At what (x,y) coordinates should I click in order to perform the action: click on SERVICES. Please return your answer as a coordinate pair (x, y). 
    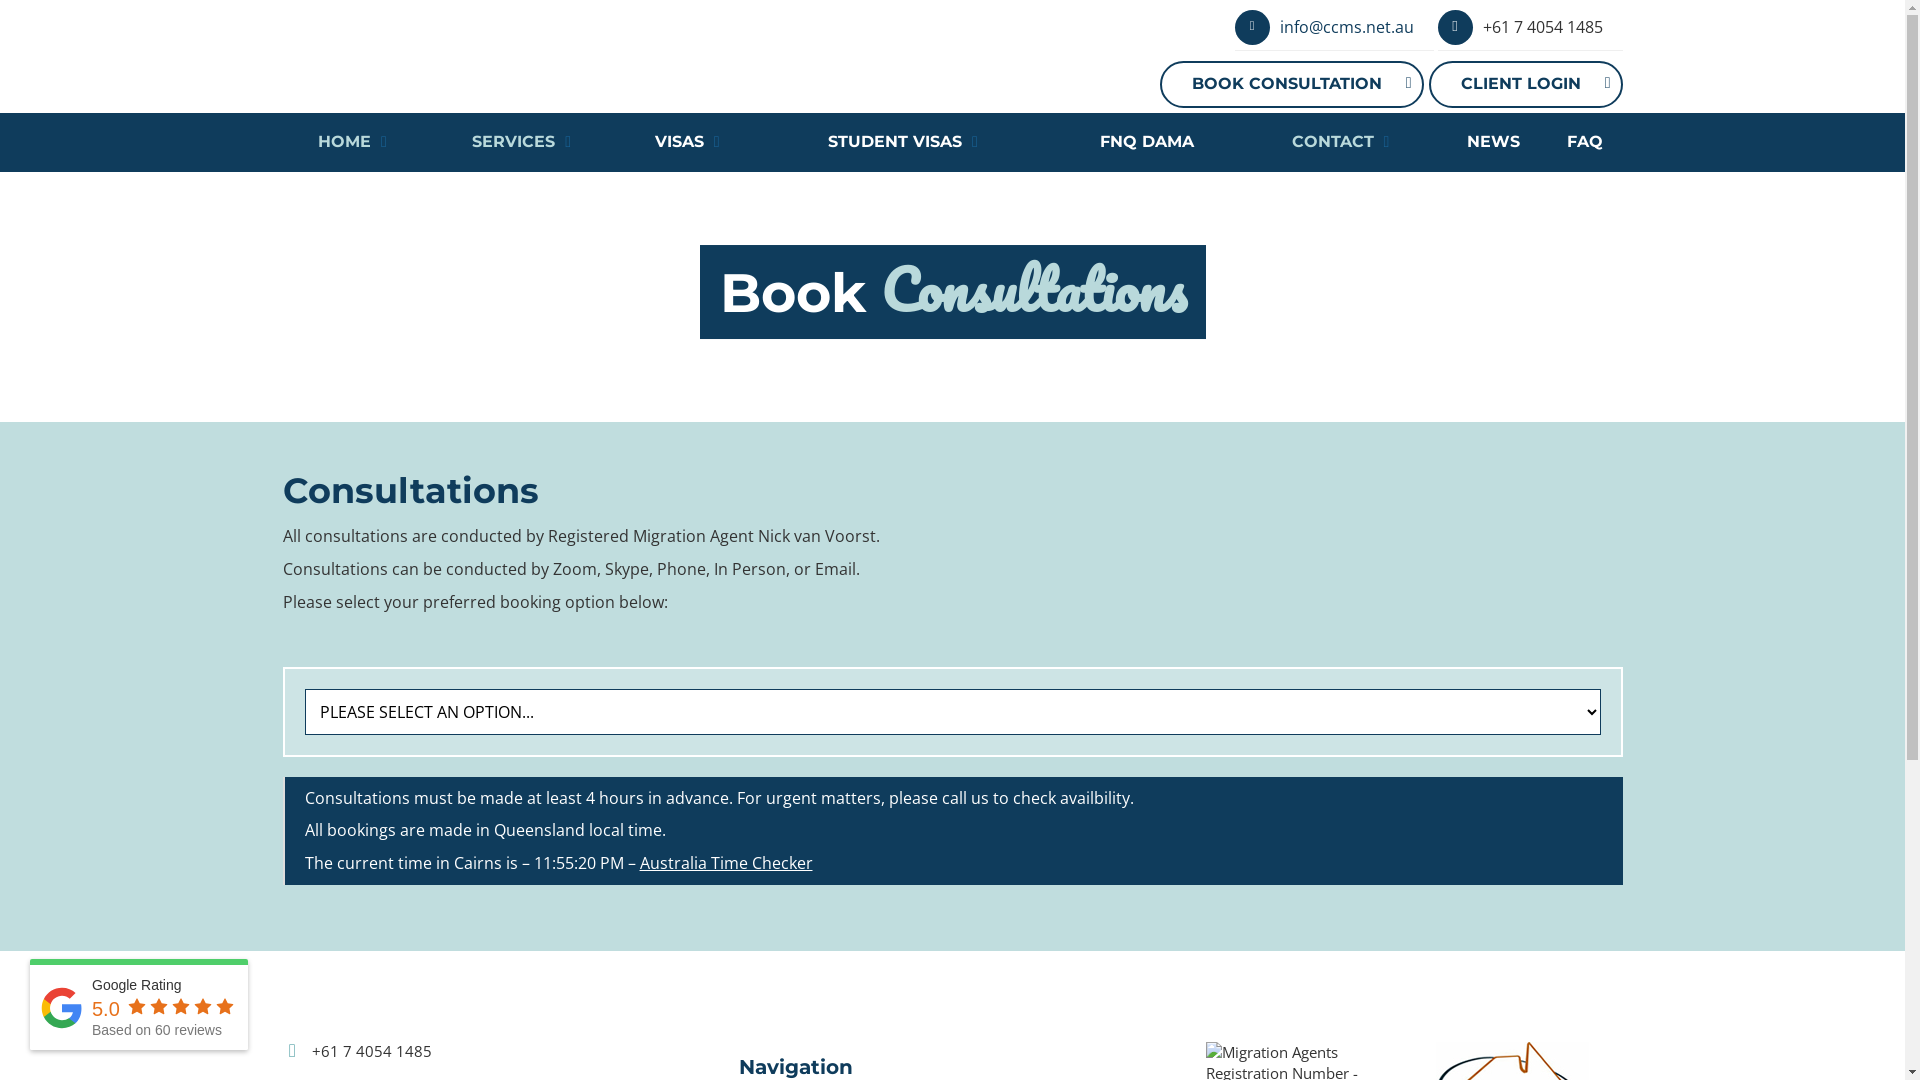
    Looking at the image, I should click on (522, 142).